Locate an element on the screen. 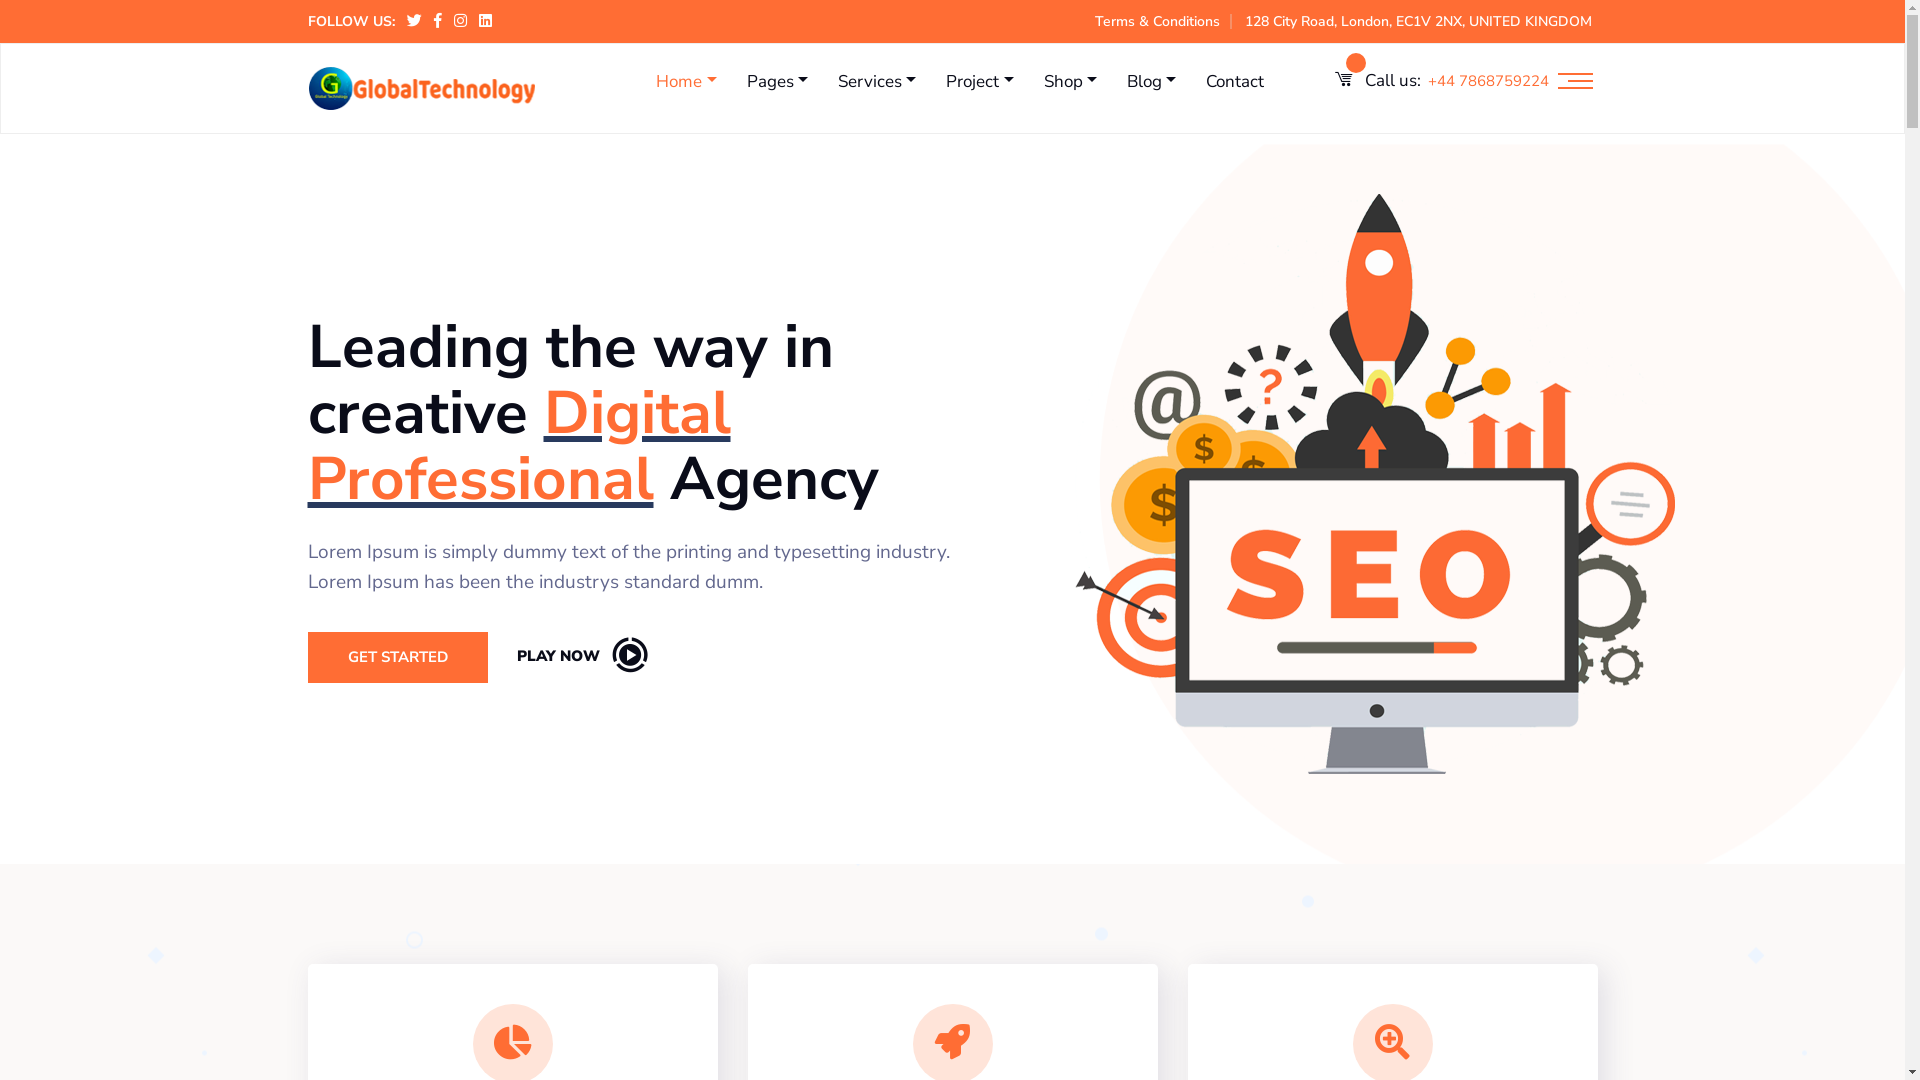 The height and width of the screenshot is (1080, 1920). Pages is located at coordinates (778, 82).